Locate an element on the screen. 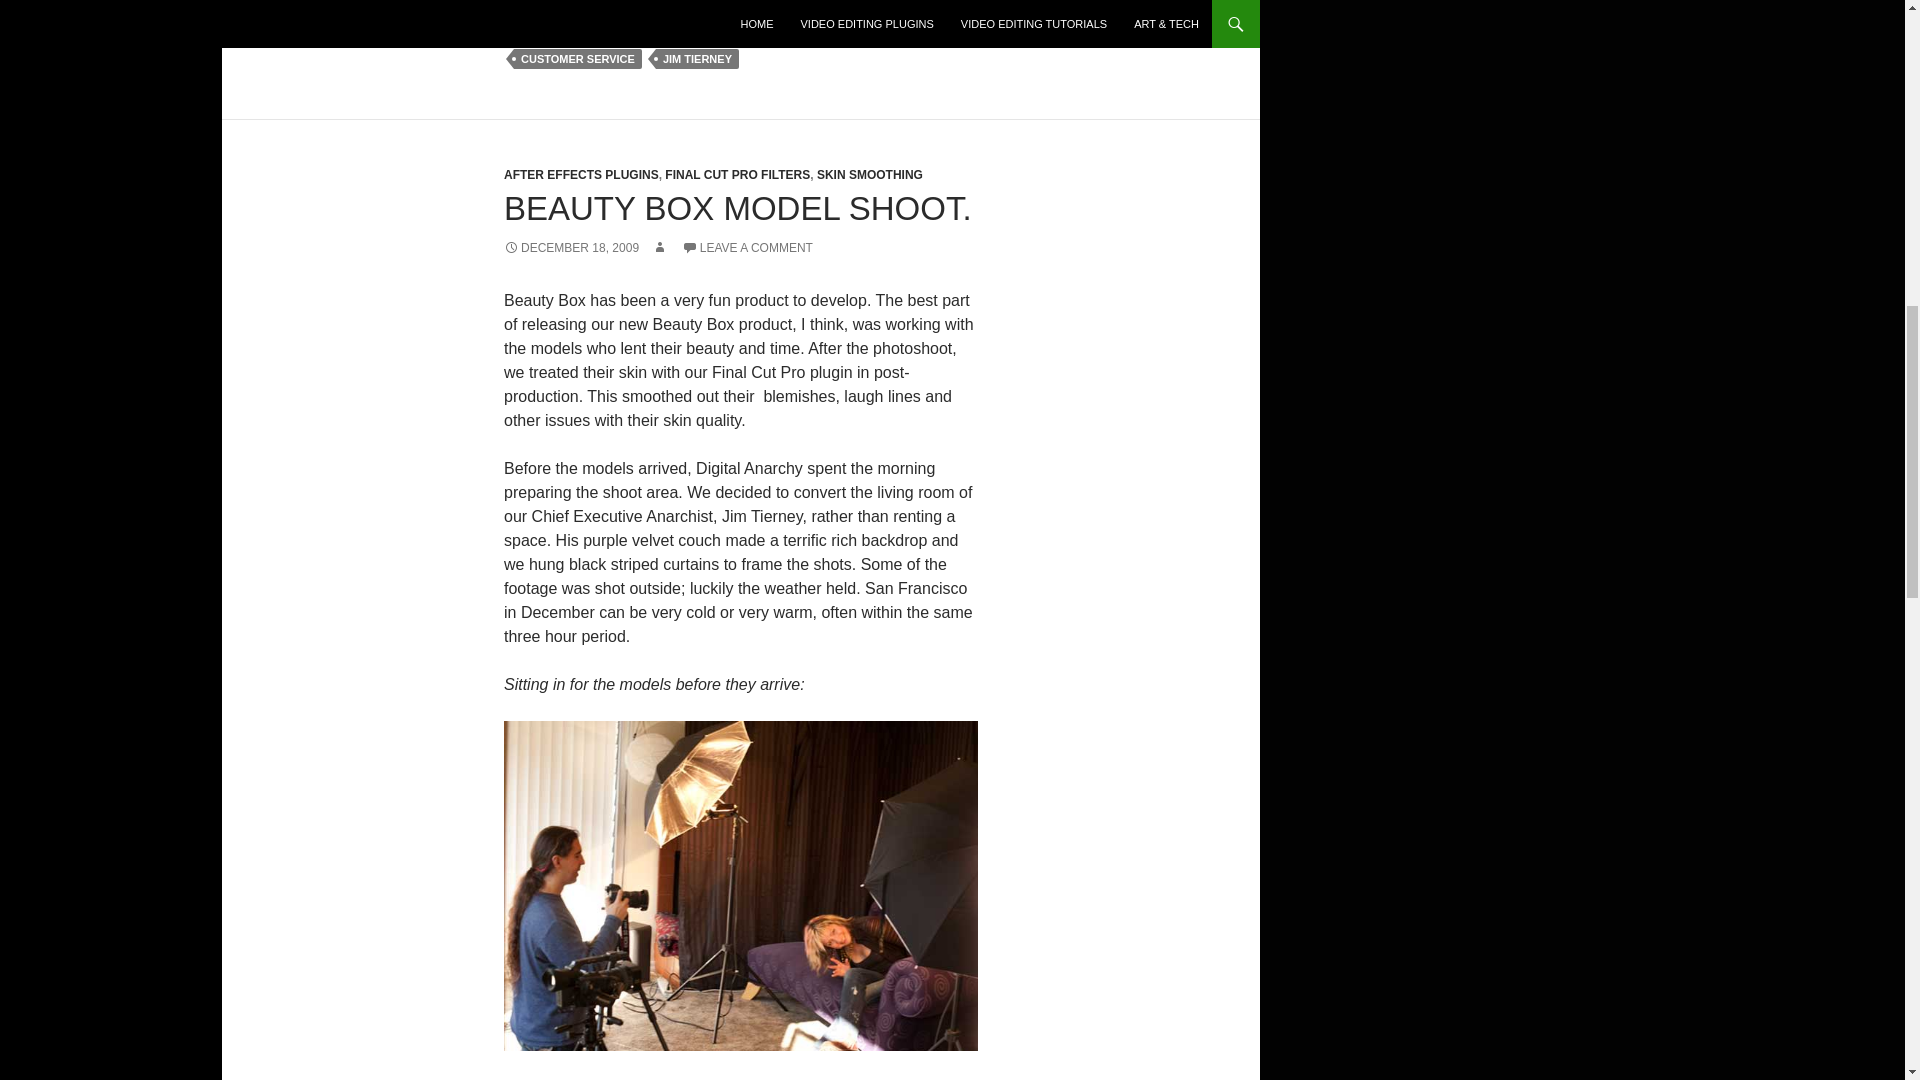  121609-bbox-preshootdeb is located at coordinates (740, 886).